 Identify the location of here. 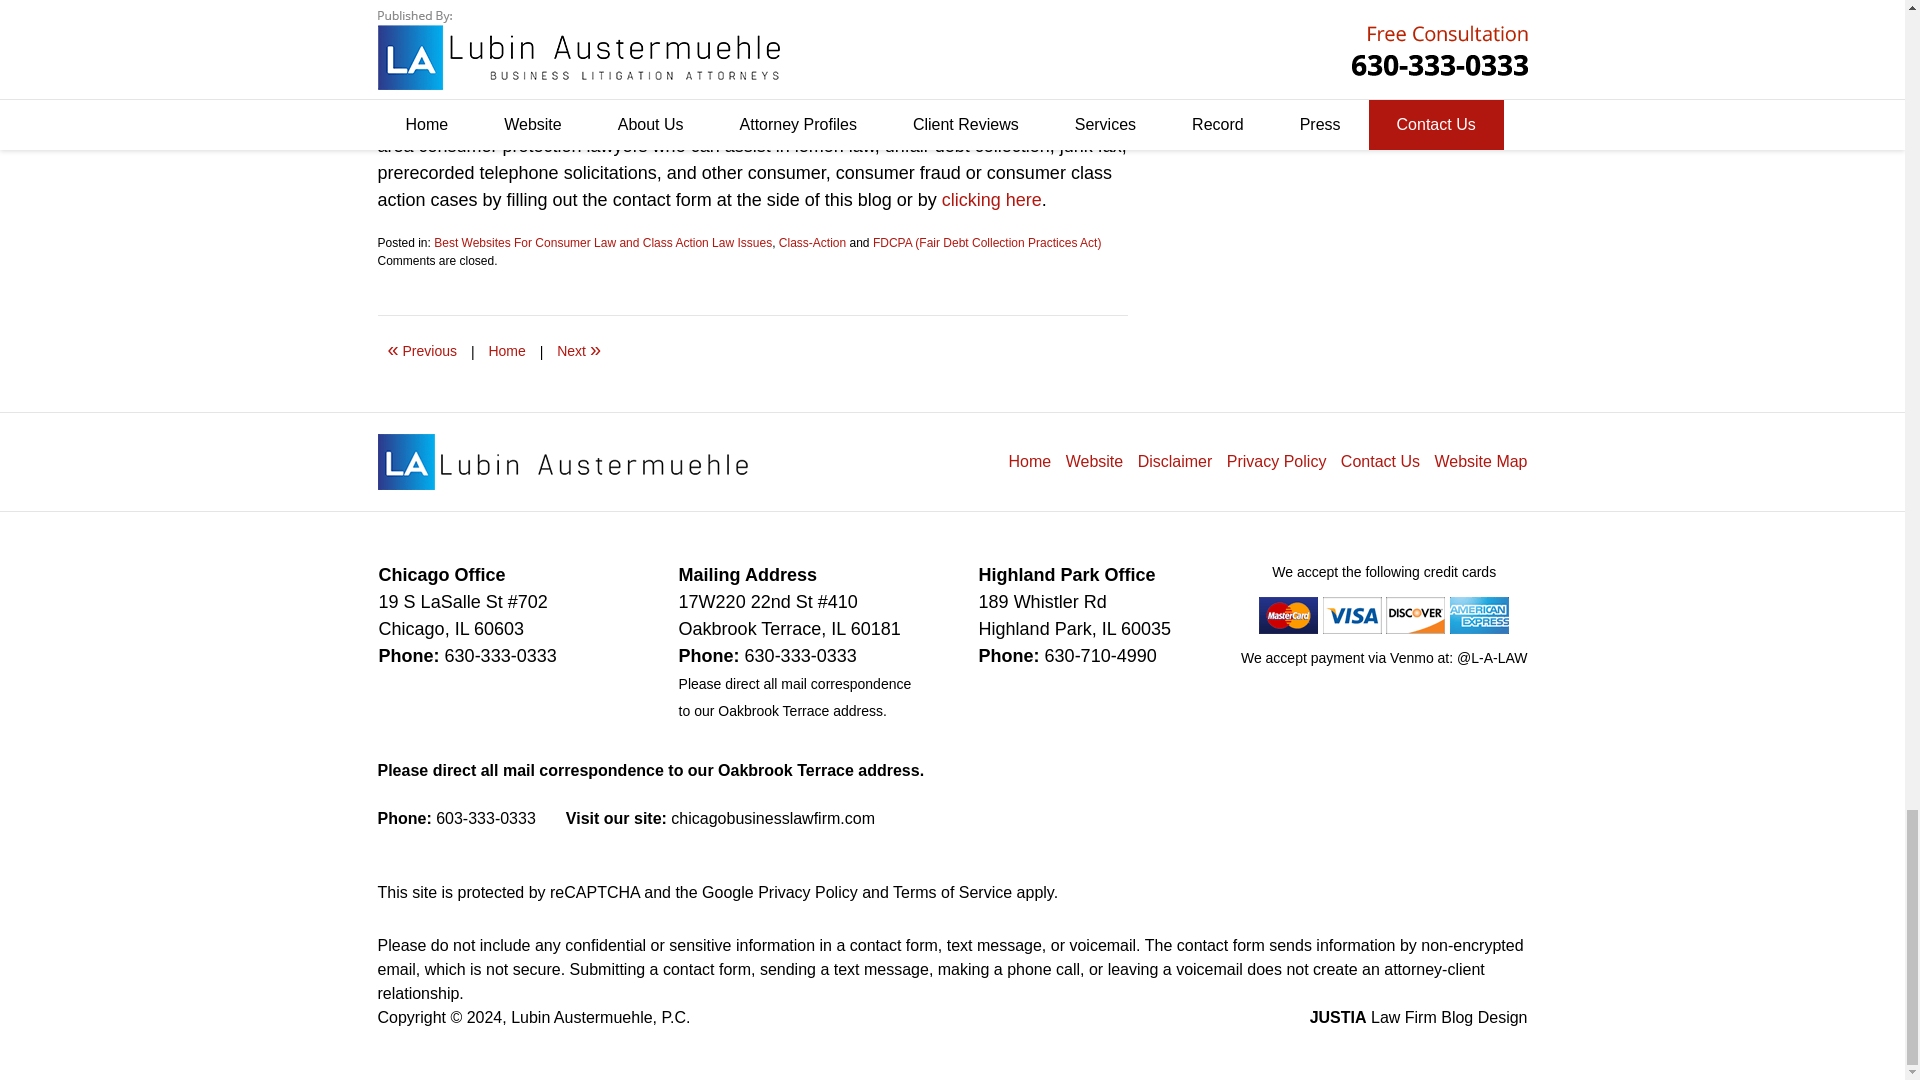
(792, 118).